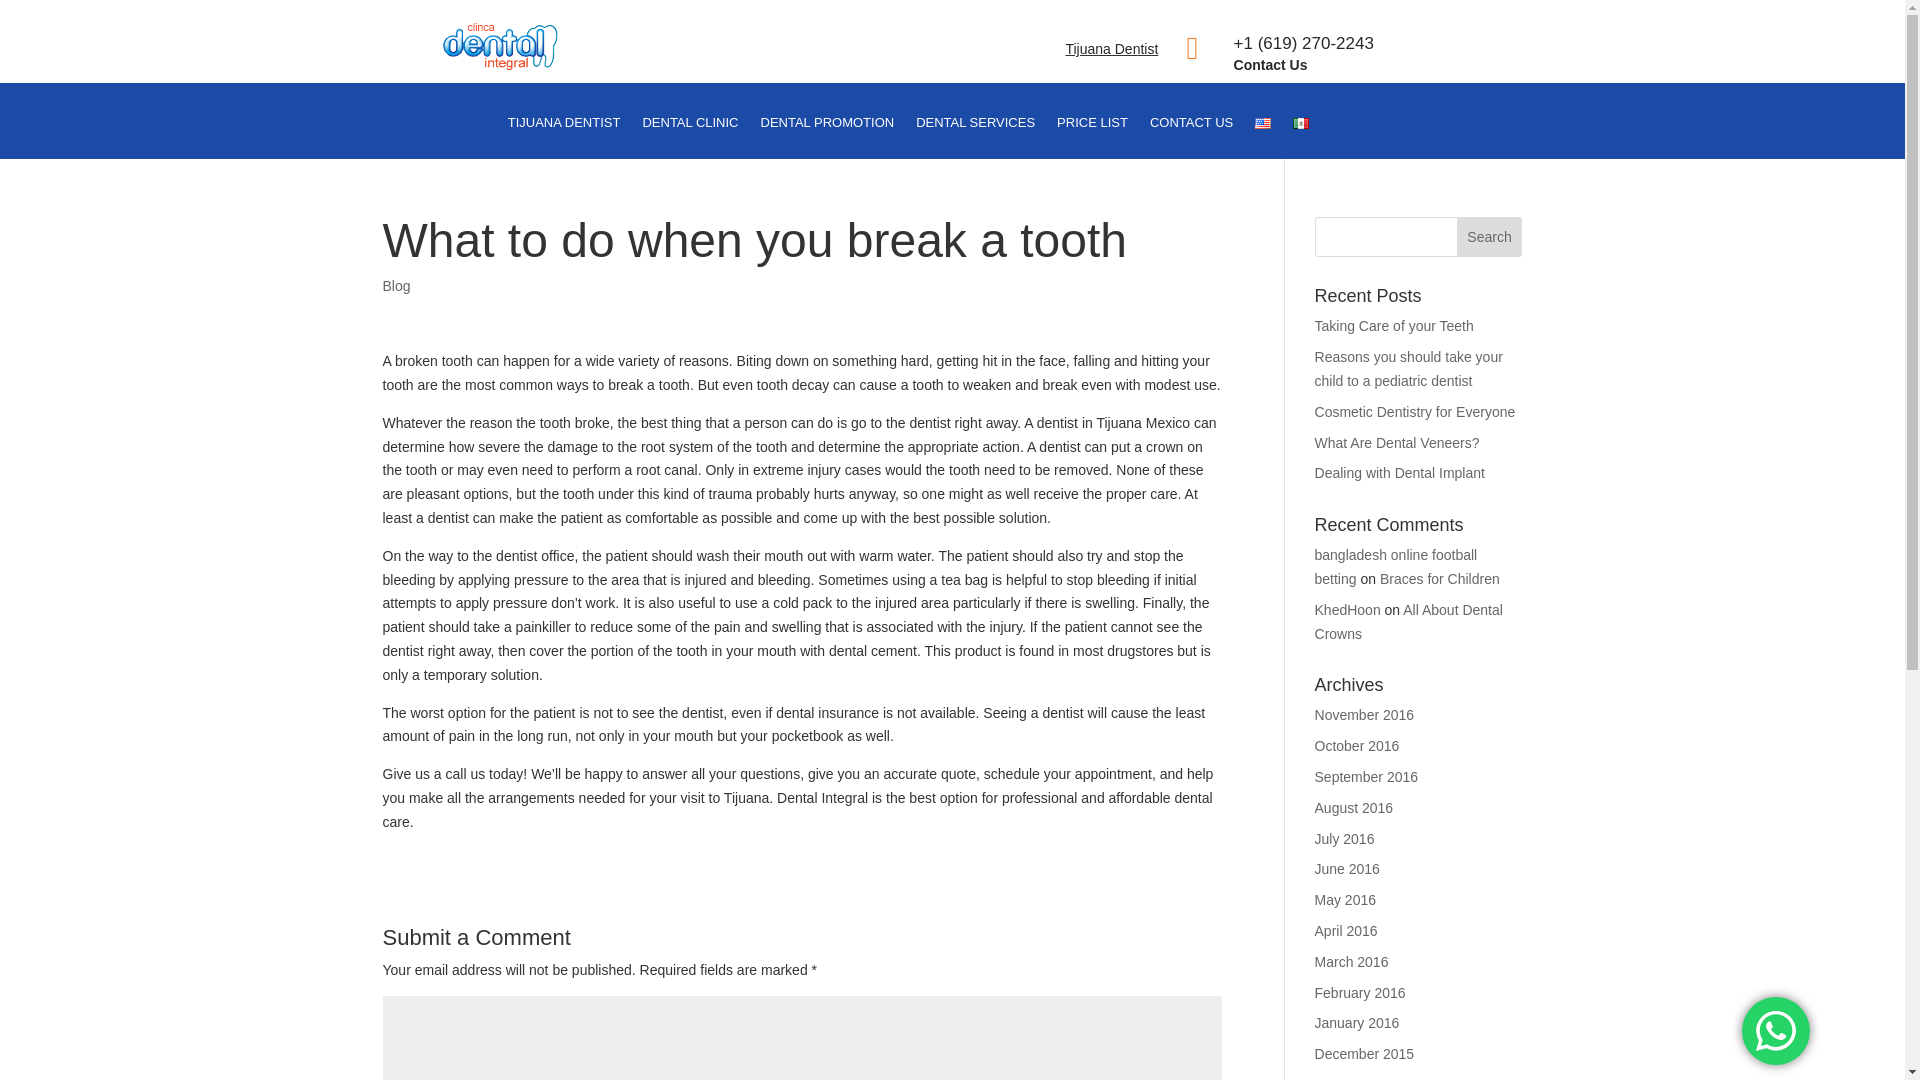 This screenshot has height=1080, width=1920. What do you see at coordinates (1111, 49) in the screenshot?
I see `Tijuana Dentist` at bounding box center [1111, 49].